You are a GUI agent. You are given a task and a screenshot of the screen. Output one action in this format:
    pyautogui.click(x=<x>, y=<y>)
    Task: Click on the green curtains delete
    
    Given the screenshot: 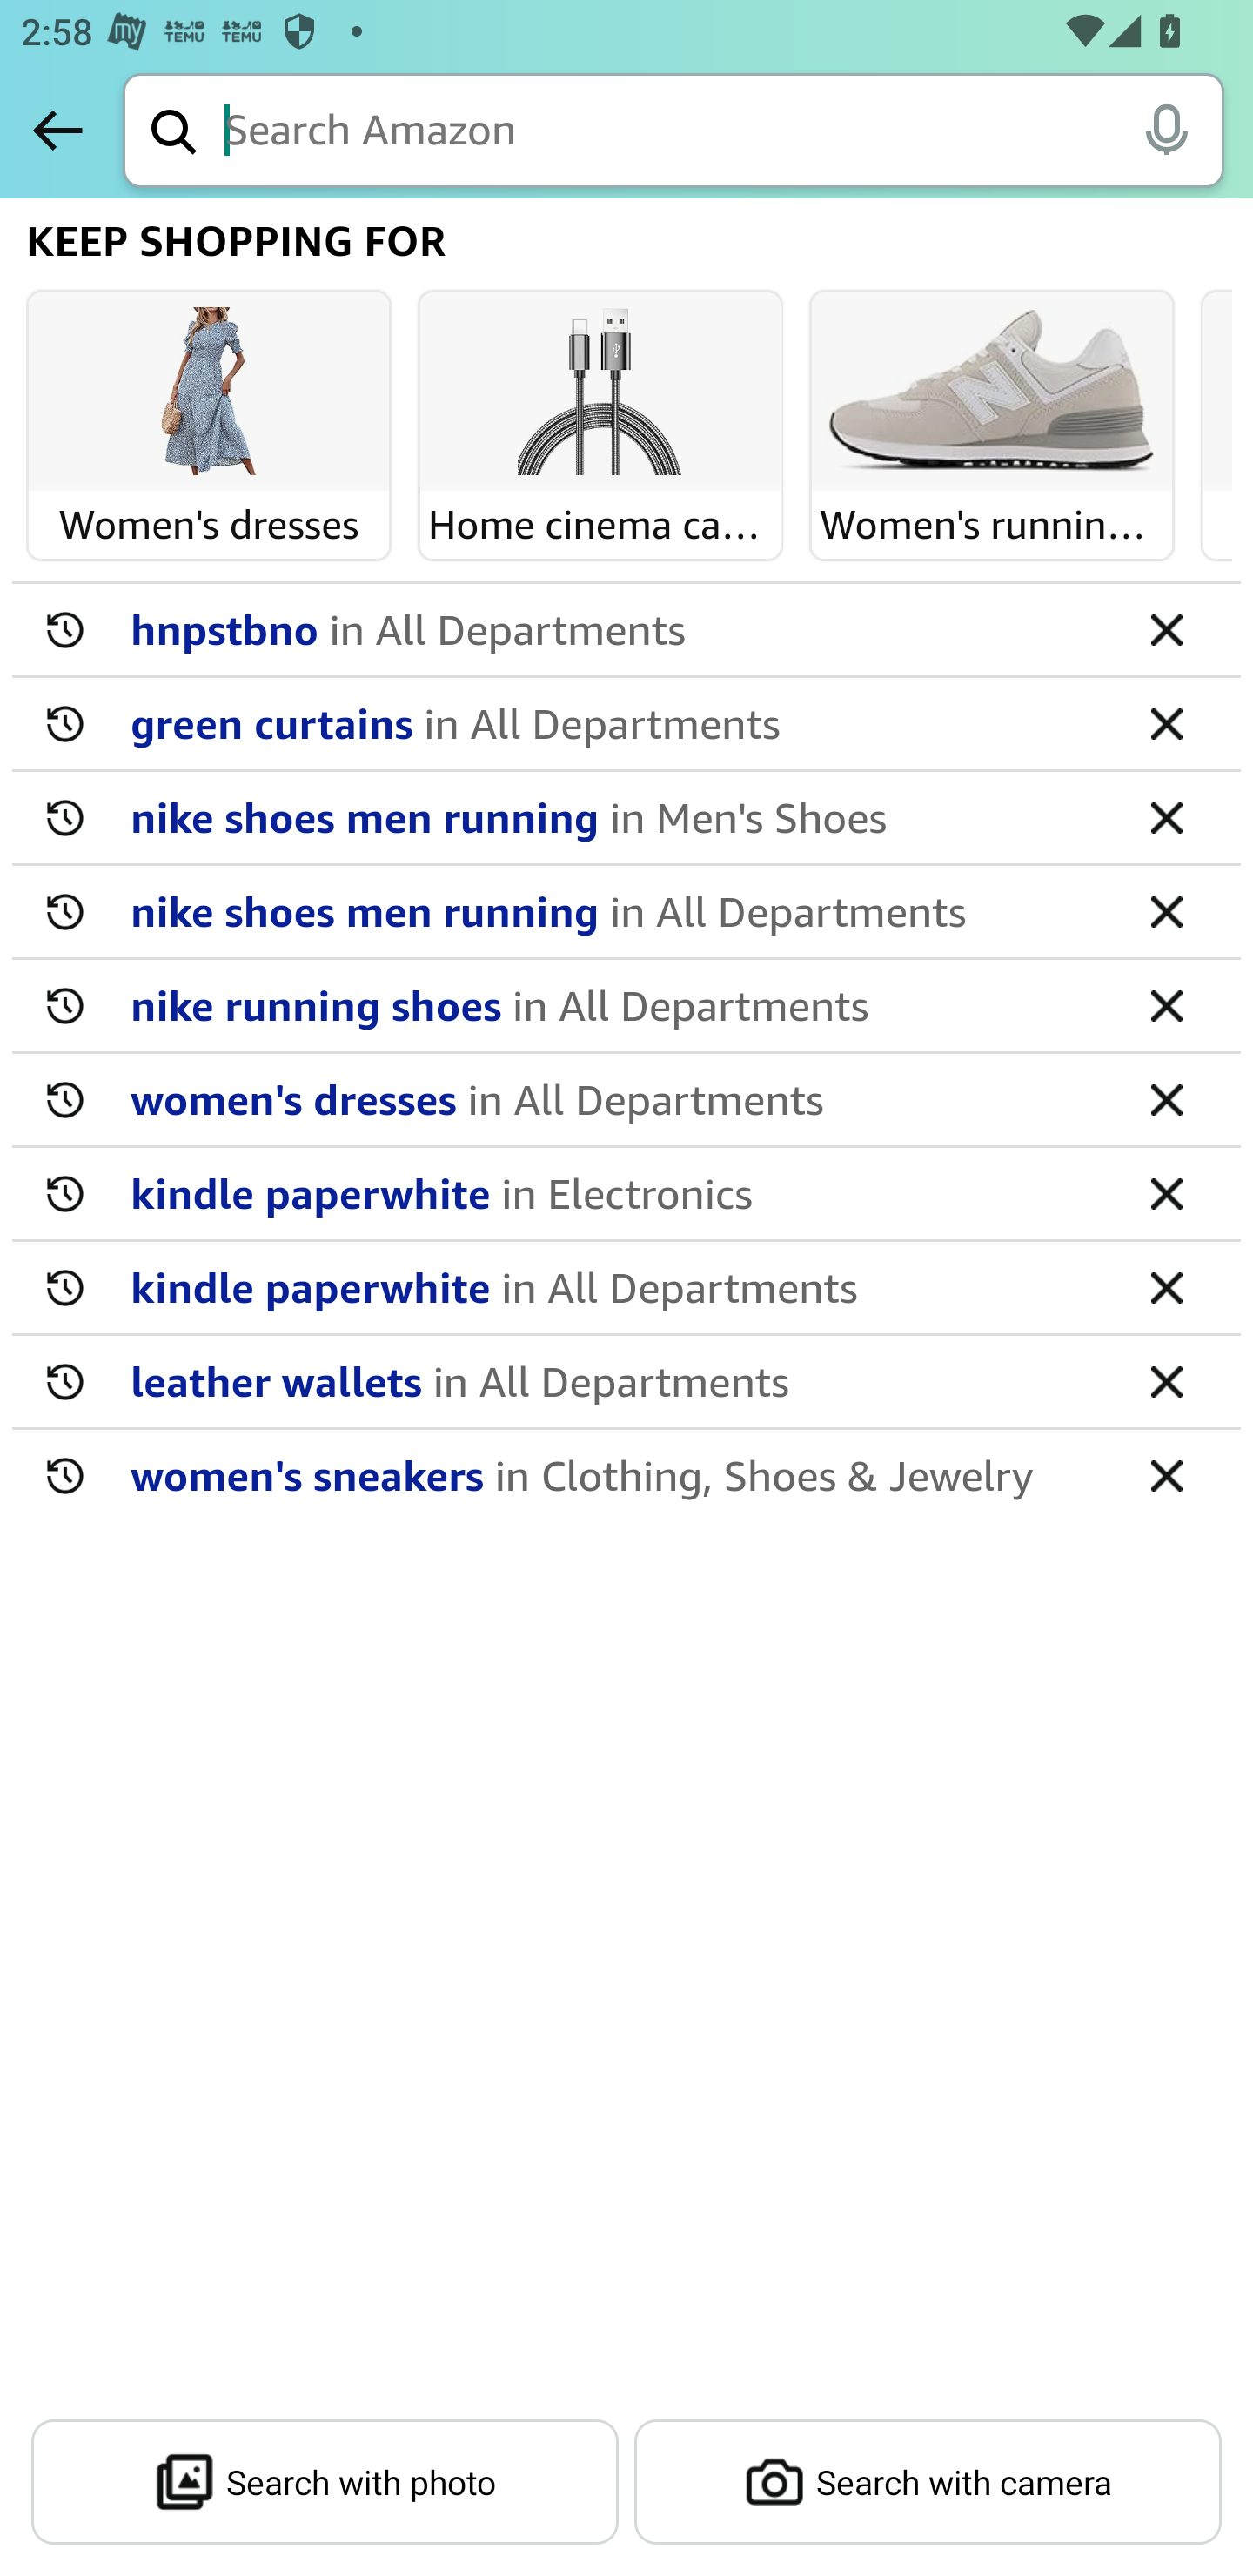 What is the action you would take?
    pyautogui.click(x=626, y=724)
    